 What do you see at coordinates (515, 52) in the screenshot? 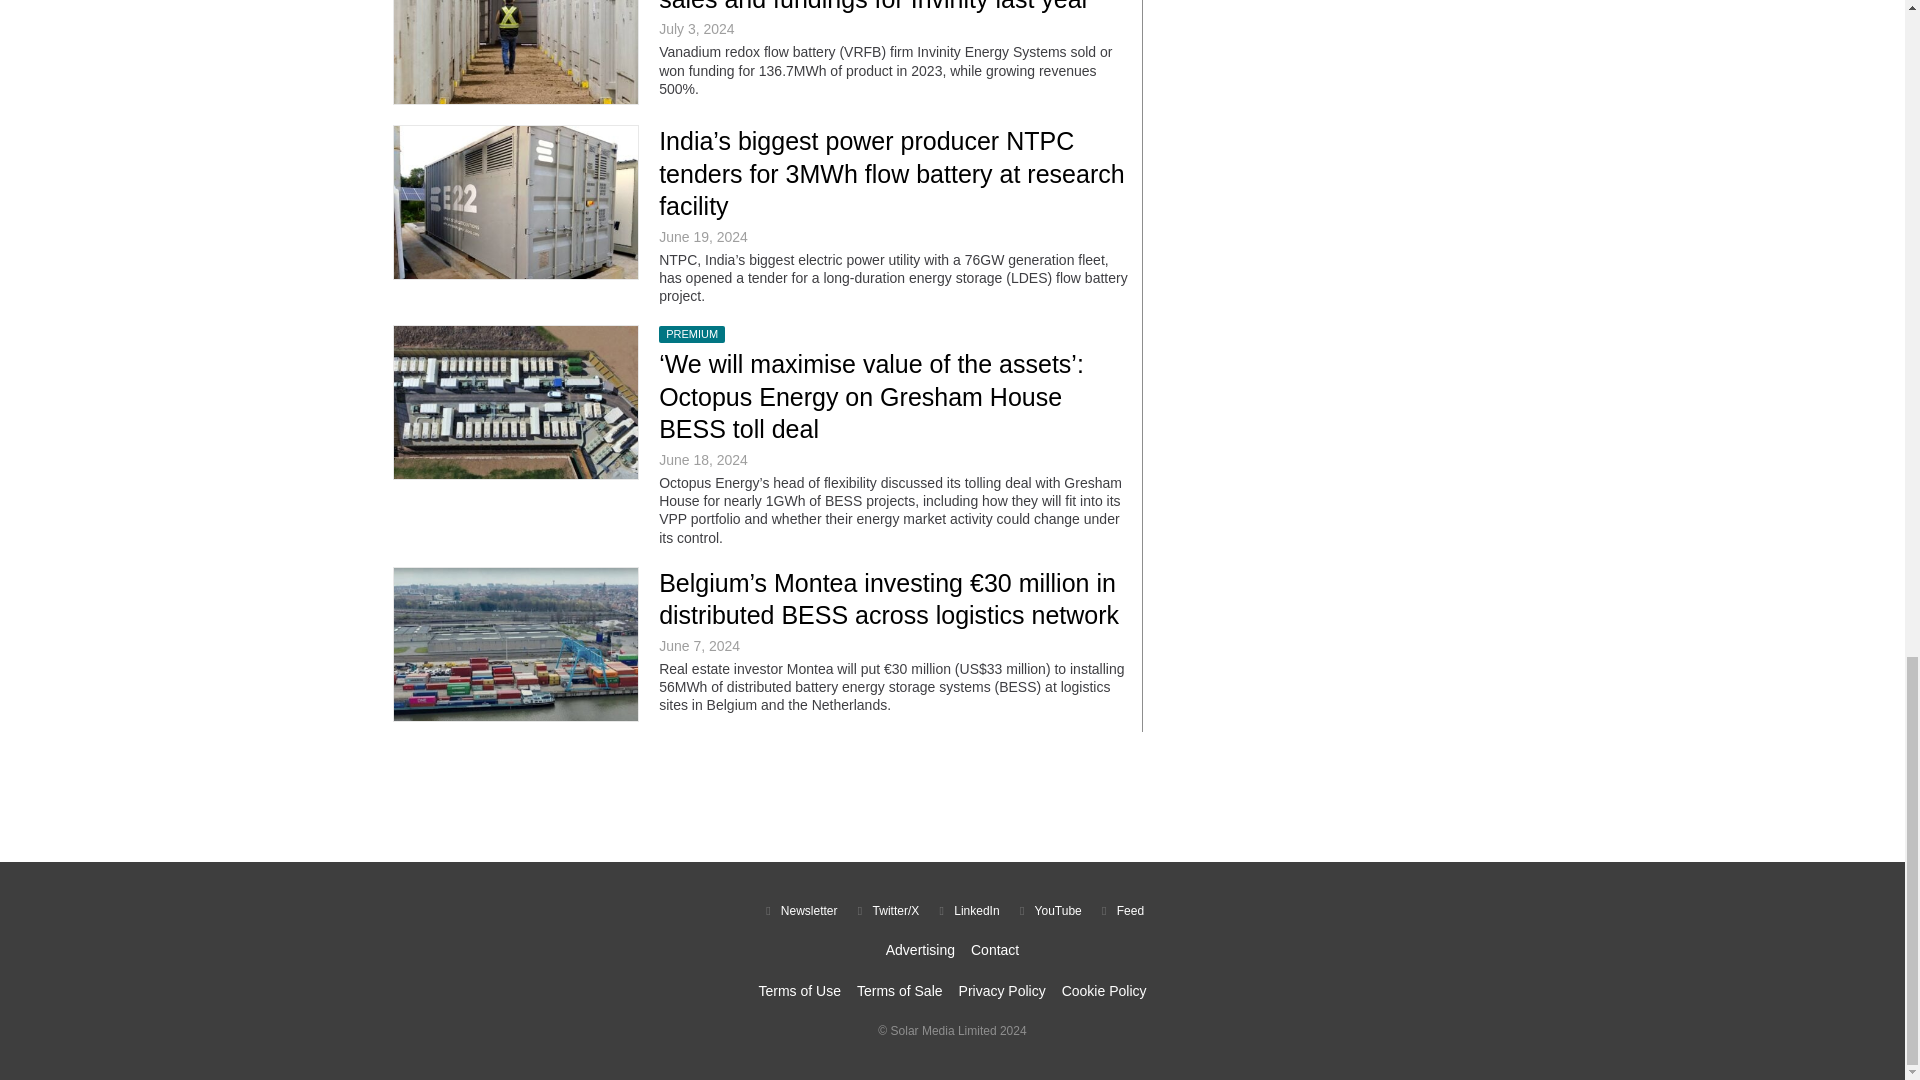
I see `invinity chappice lake stacks` at bounding box center [515, 52].